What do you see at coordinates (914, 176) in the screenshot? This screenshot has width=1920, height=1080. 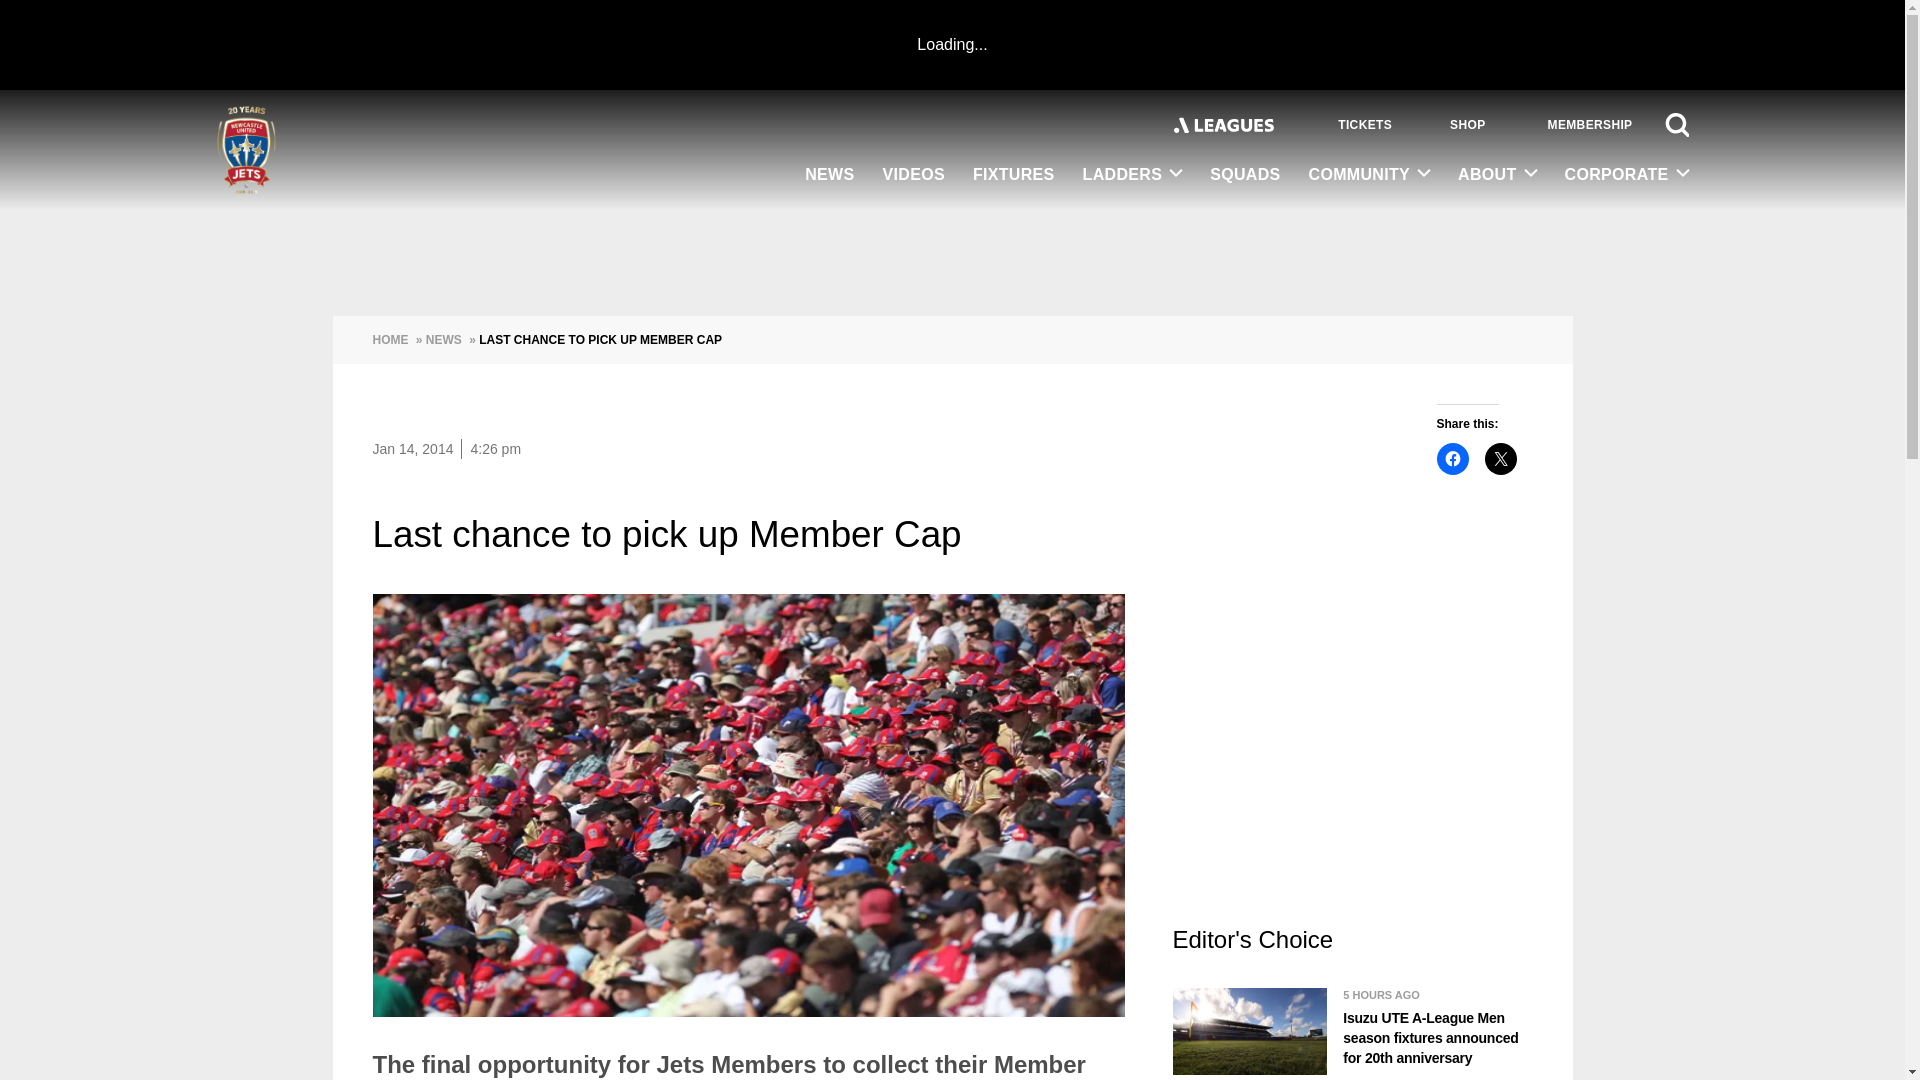 I see `VIDEOS` at bounding box center [914, 176].